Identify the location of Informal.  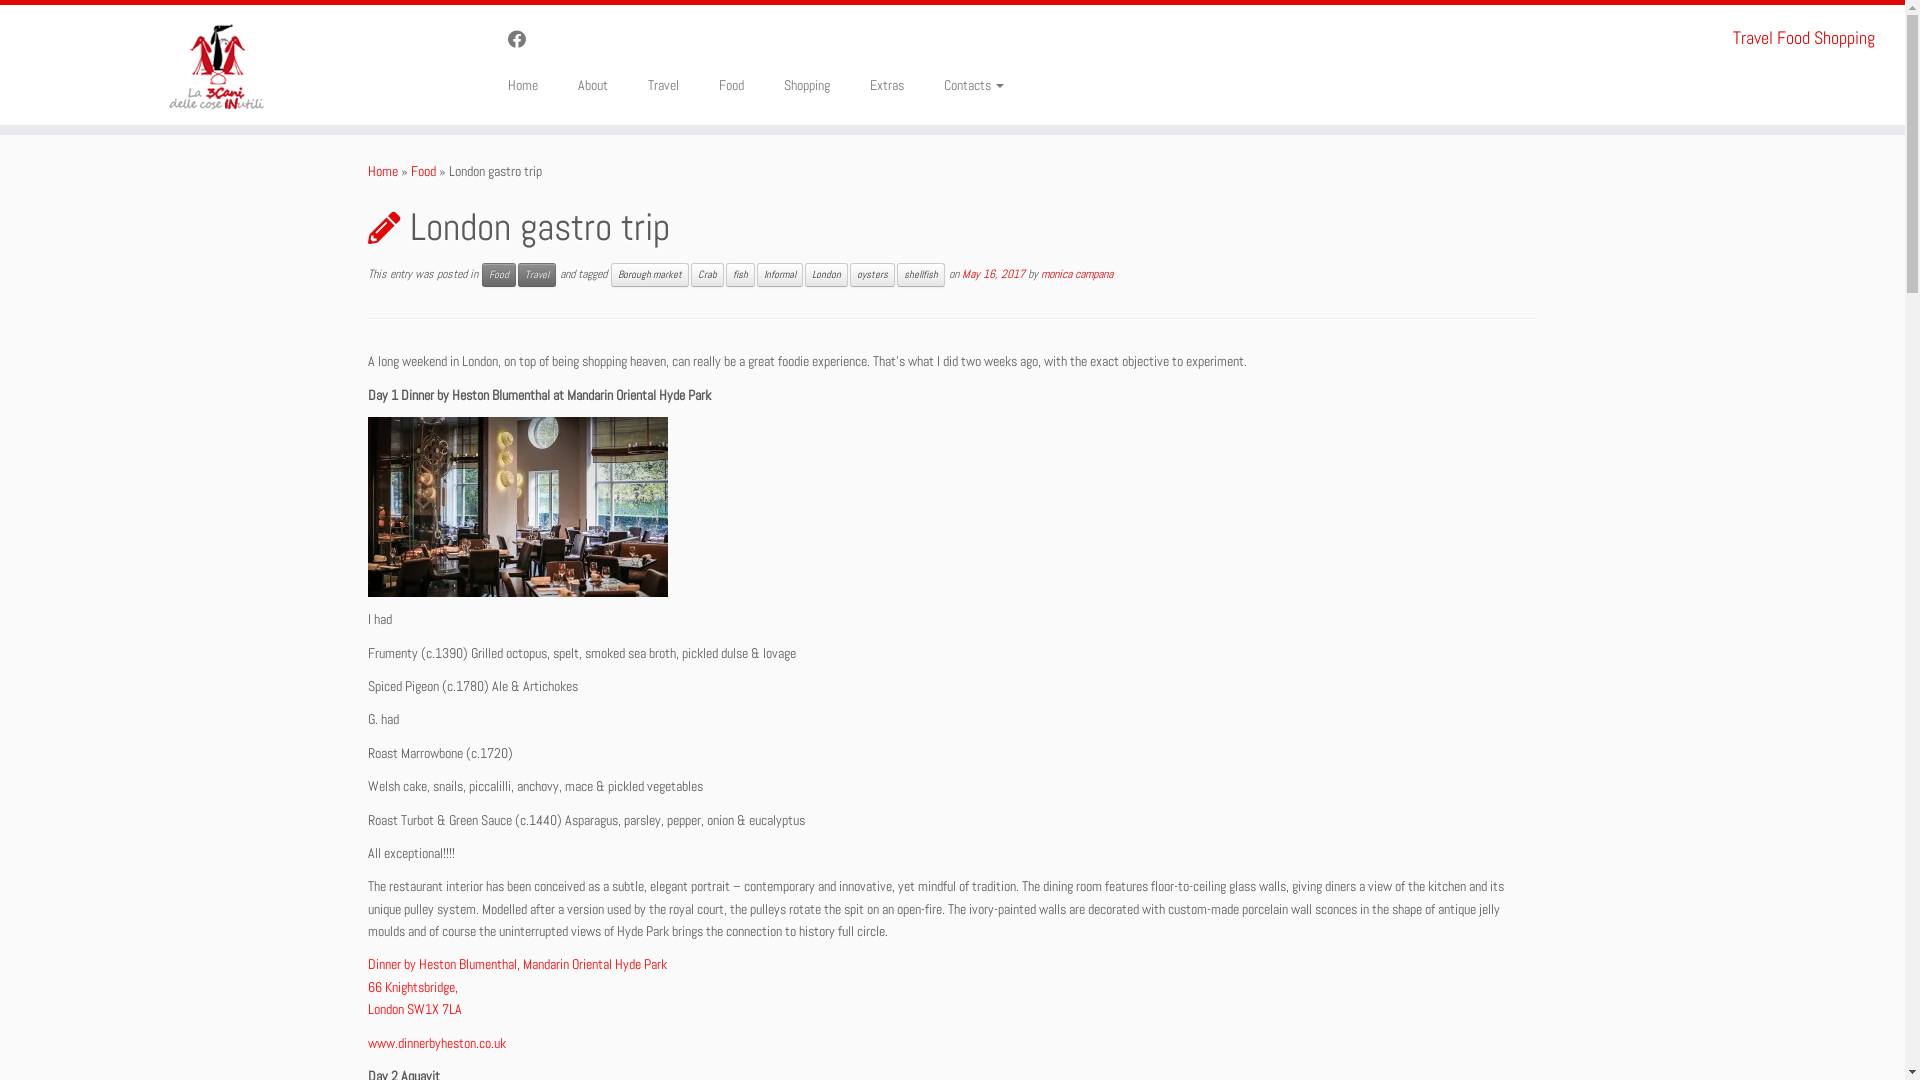
(779, 275).